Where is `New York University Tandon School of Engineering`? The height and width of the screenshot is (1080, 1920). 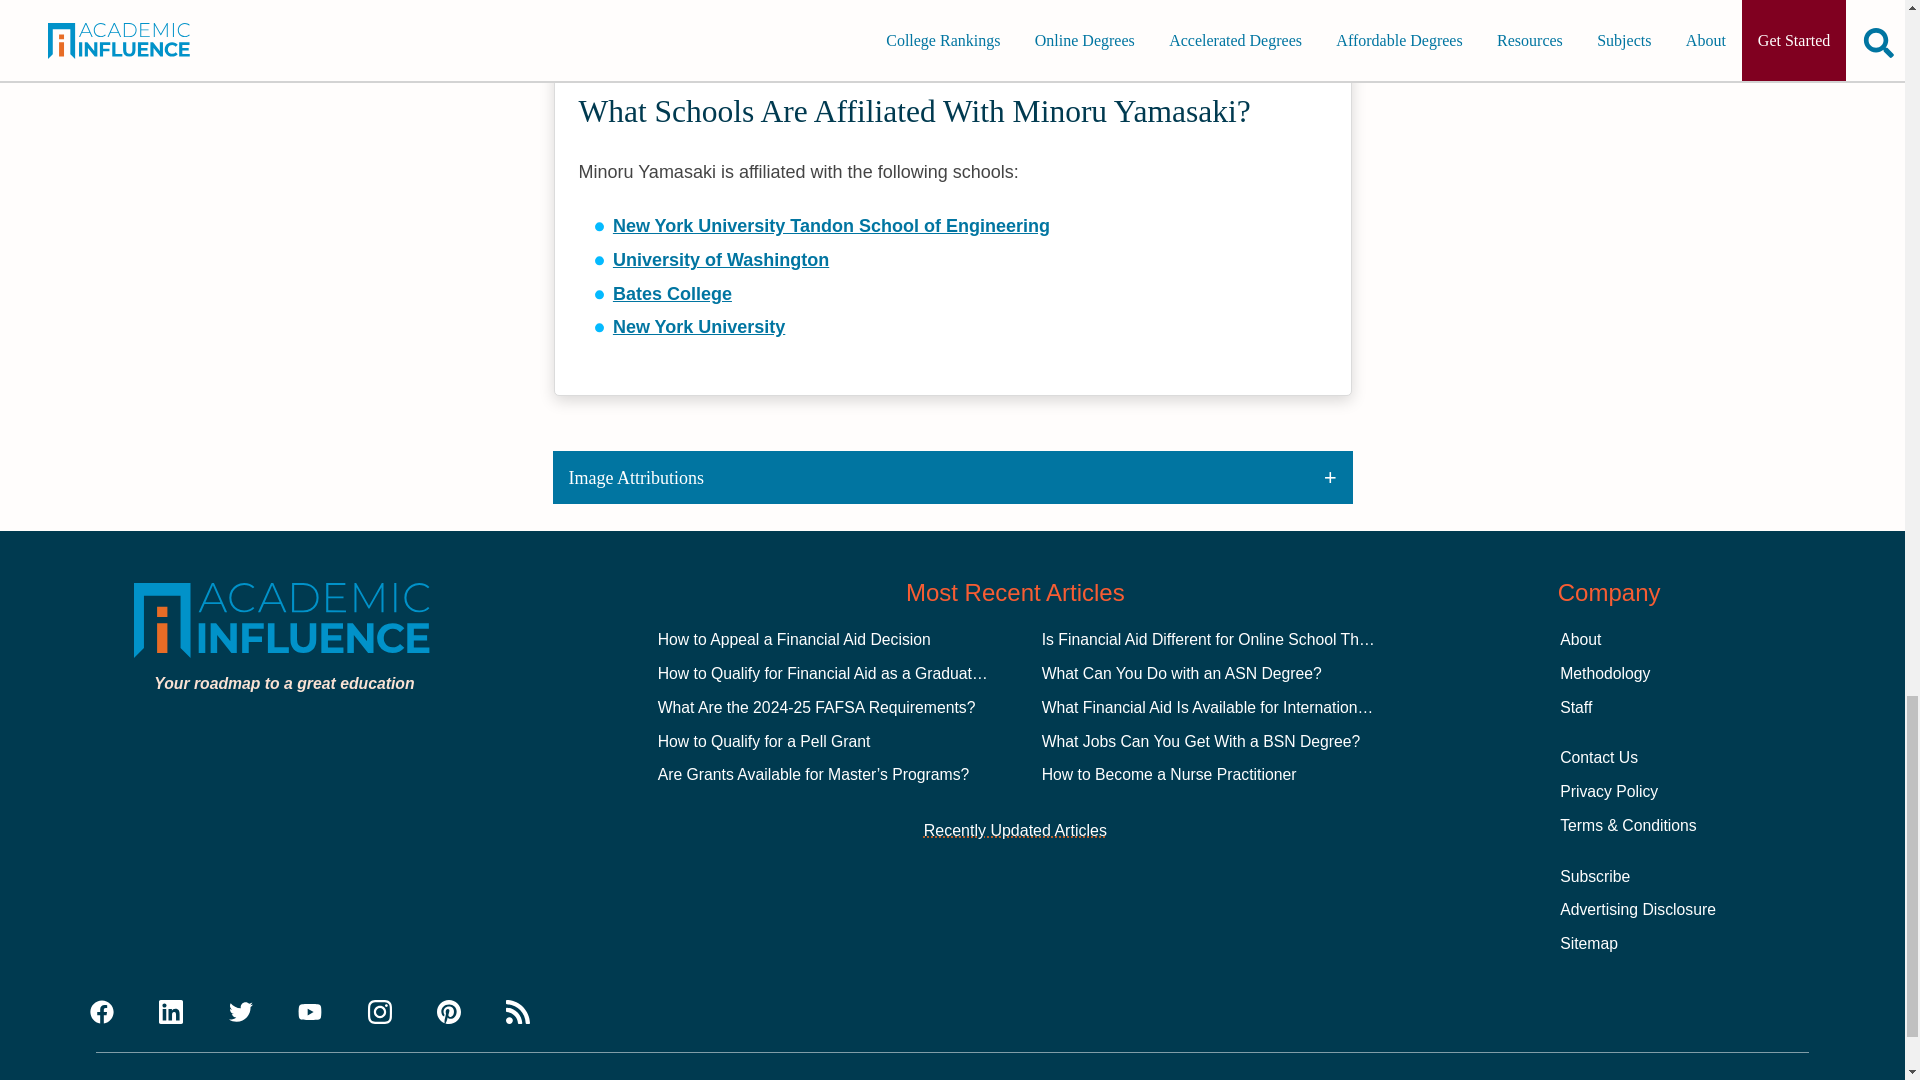
New York University Tandon School of Engineering is located at coordinates (831, 226).